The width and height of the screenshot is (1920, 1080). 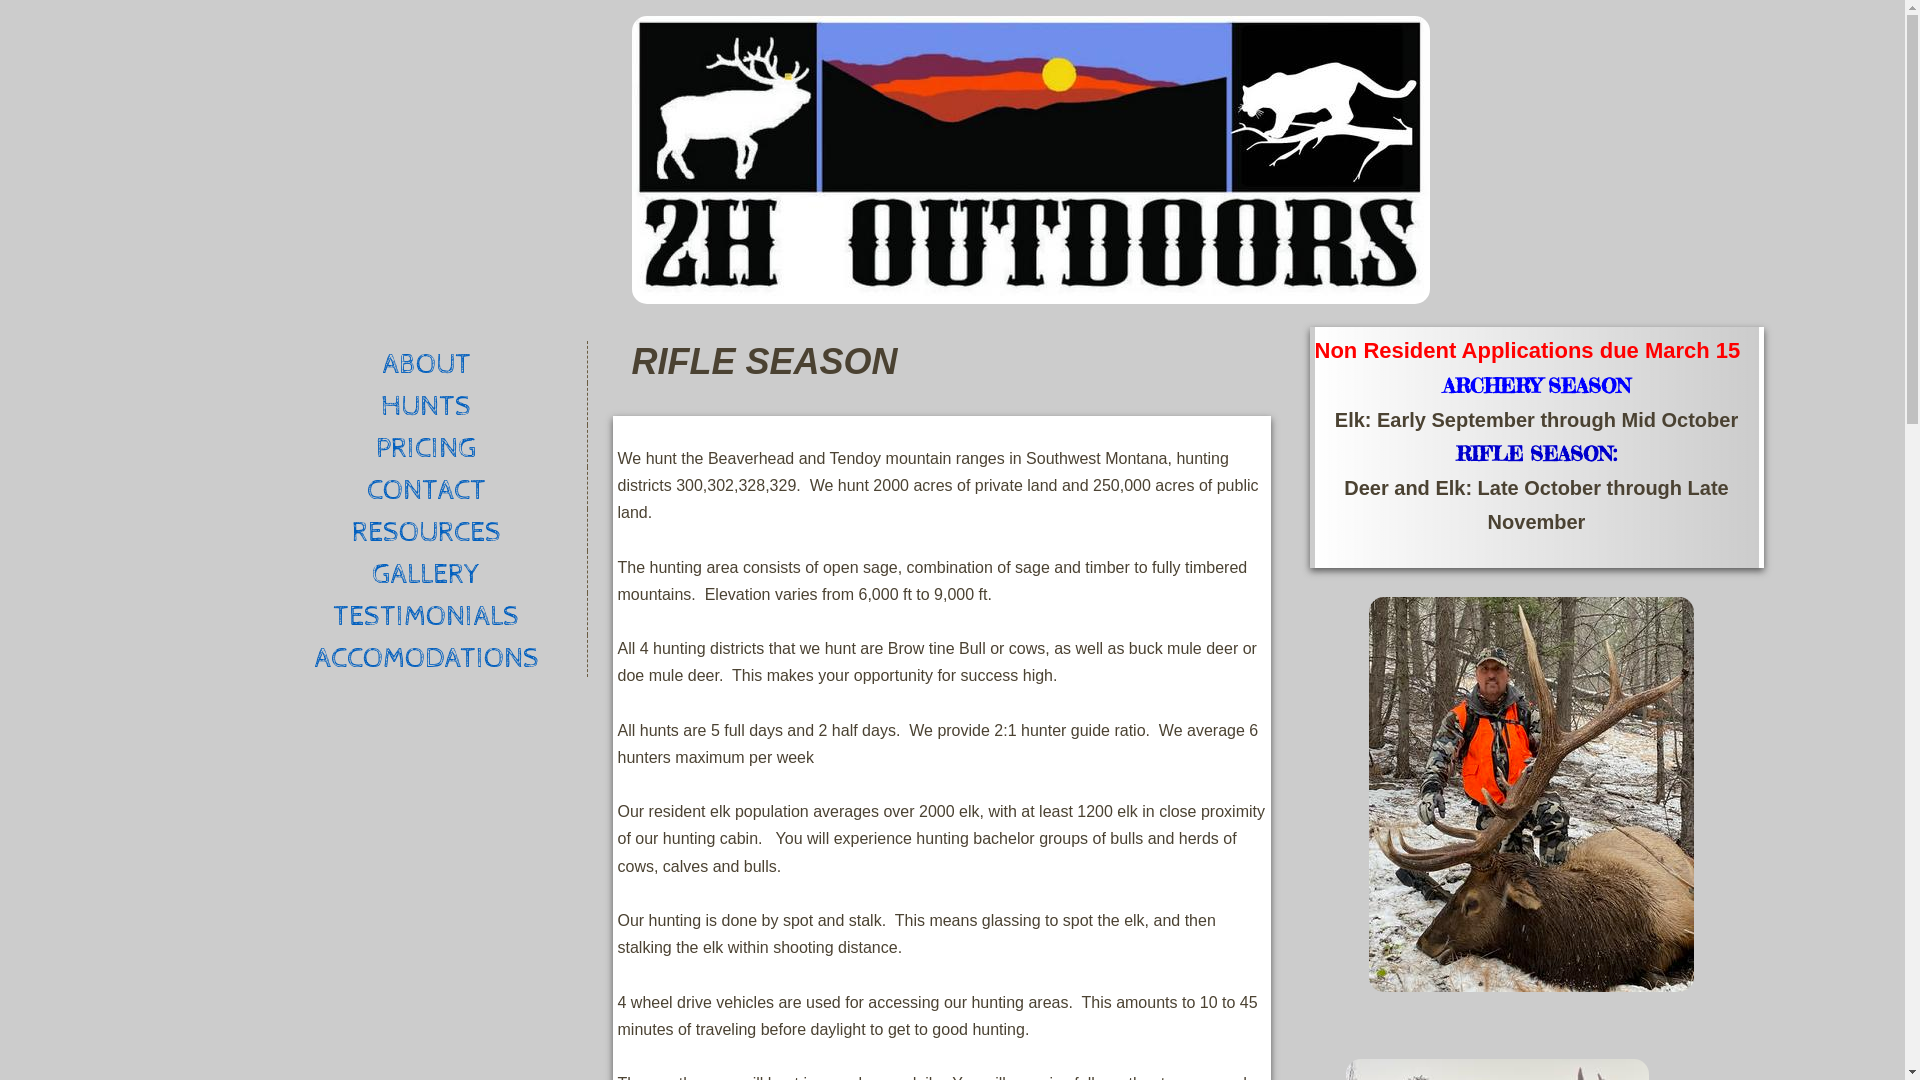 I want to click on PRICING, so click(x=427, y=446).